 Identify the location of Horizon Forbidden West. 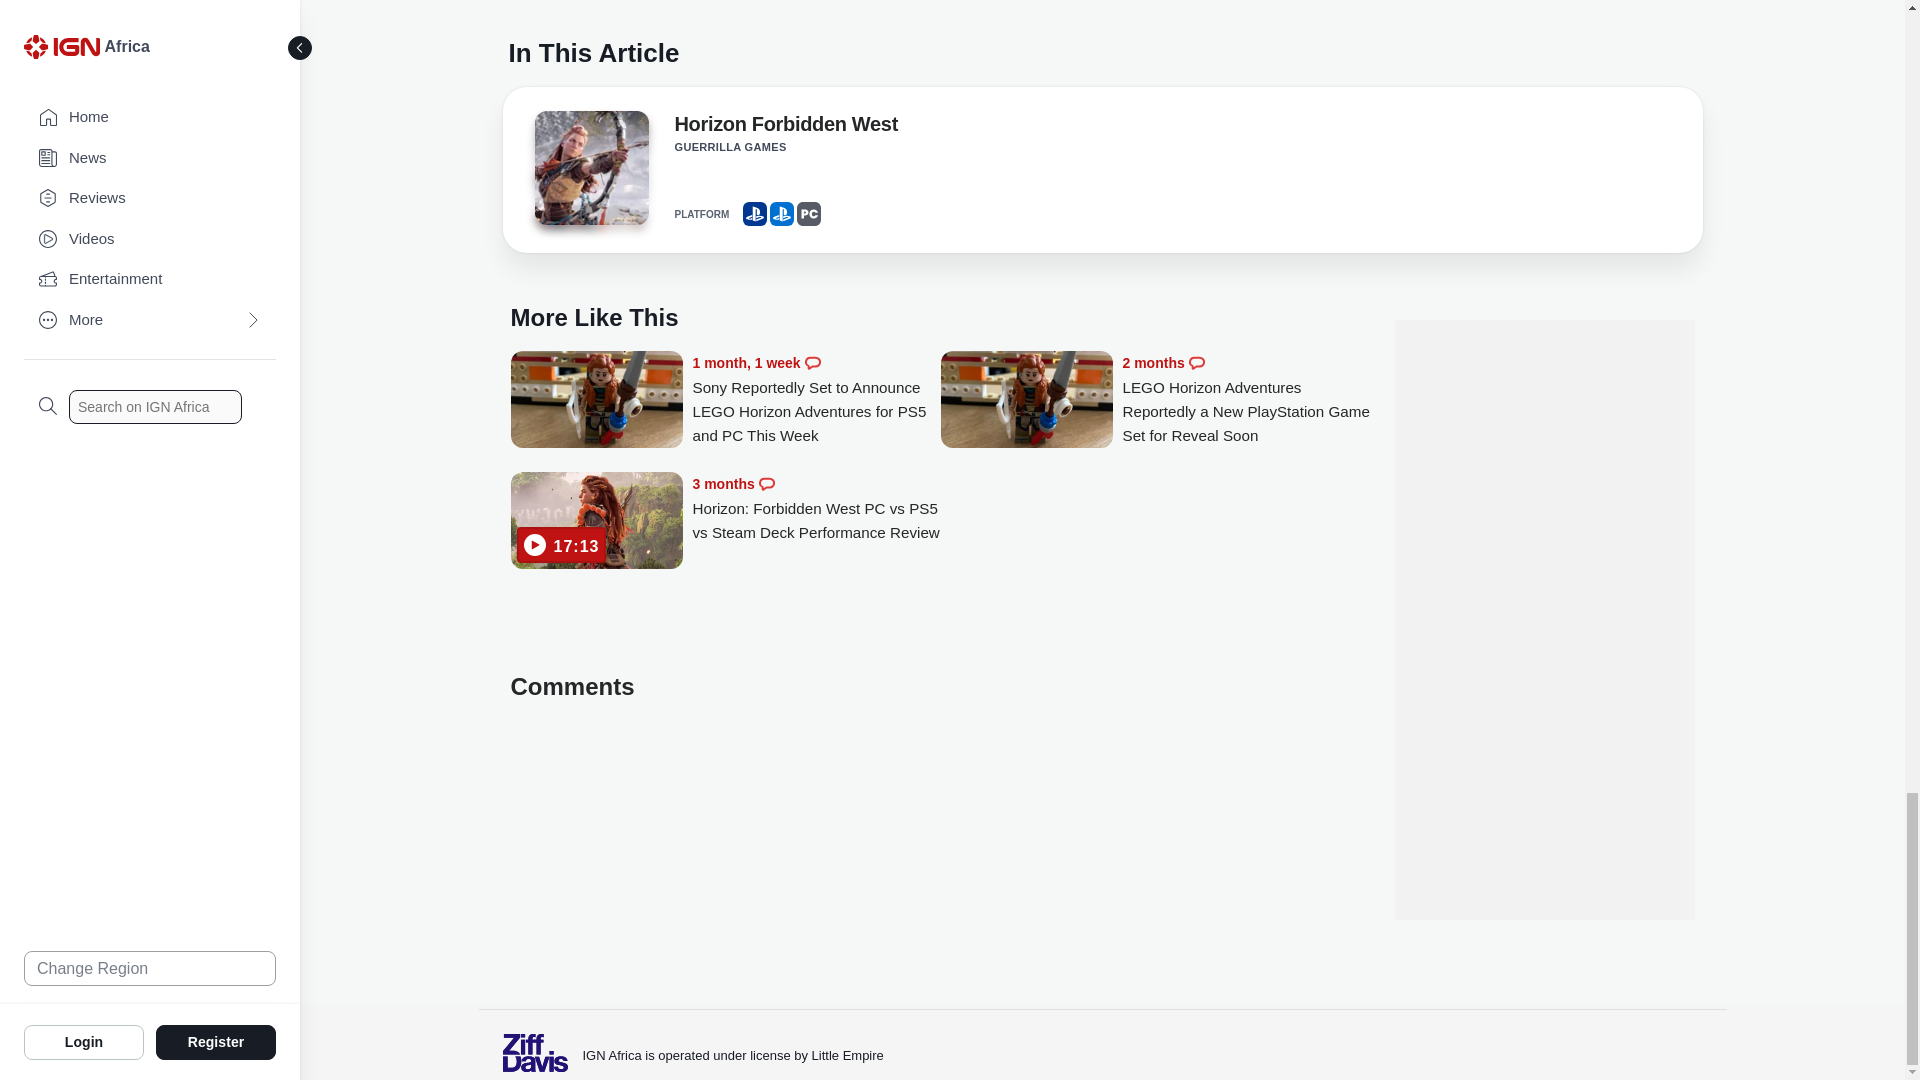
(590, 174).